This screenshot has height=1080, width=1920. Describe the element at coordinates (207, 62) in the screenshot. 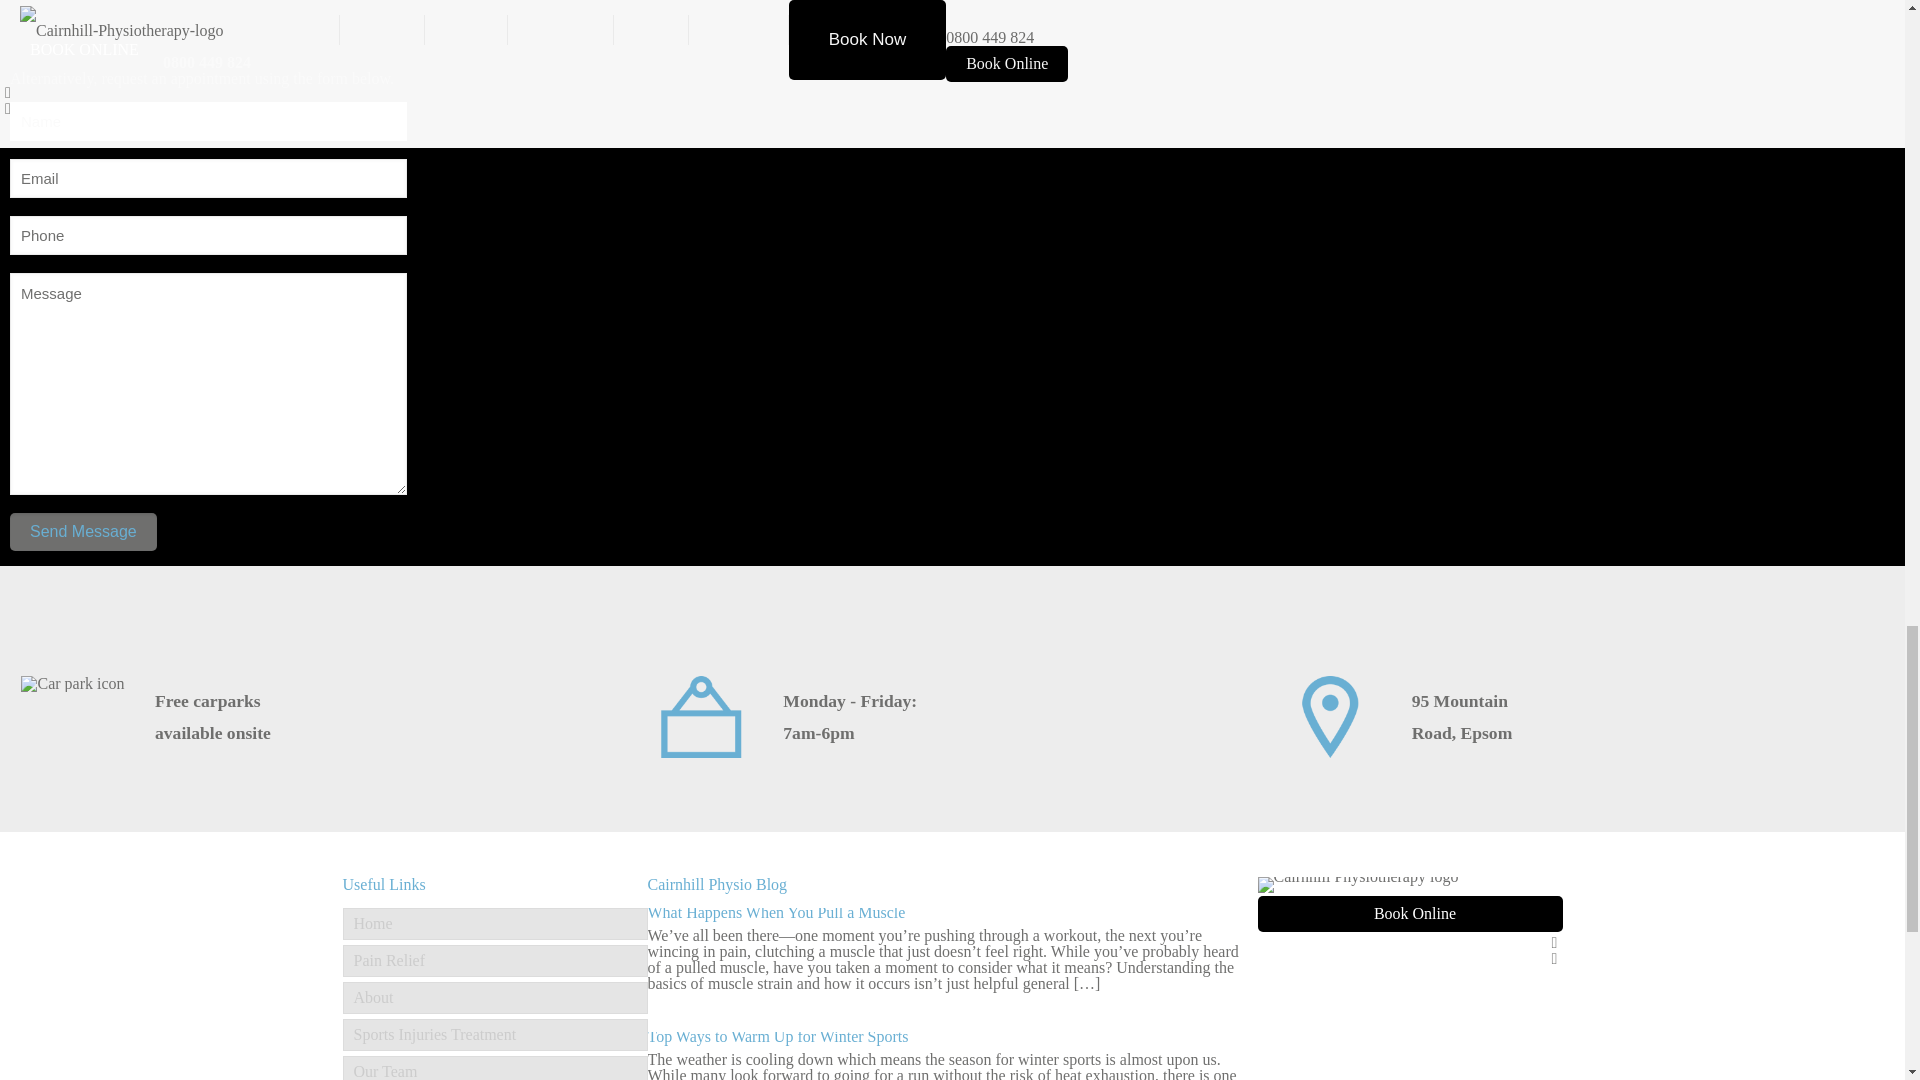

I see `0800 449 824` at that location.